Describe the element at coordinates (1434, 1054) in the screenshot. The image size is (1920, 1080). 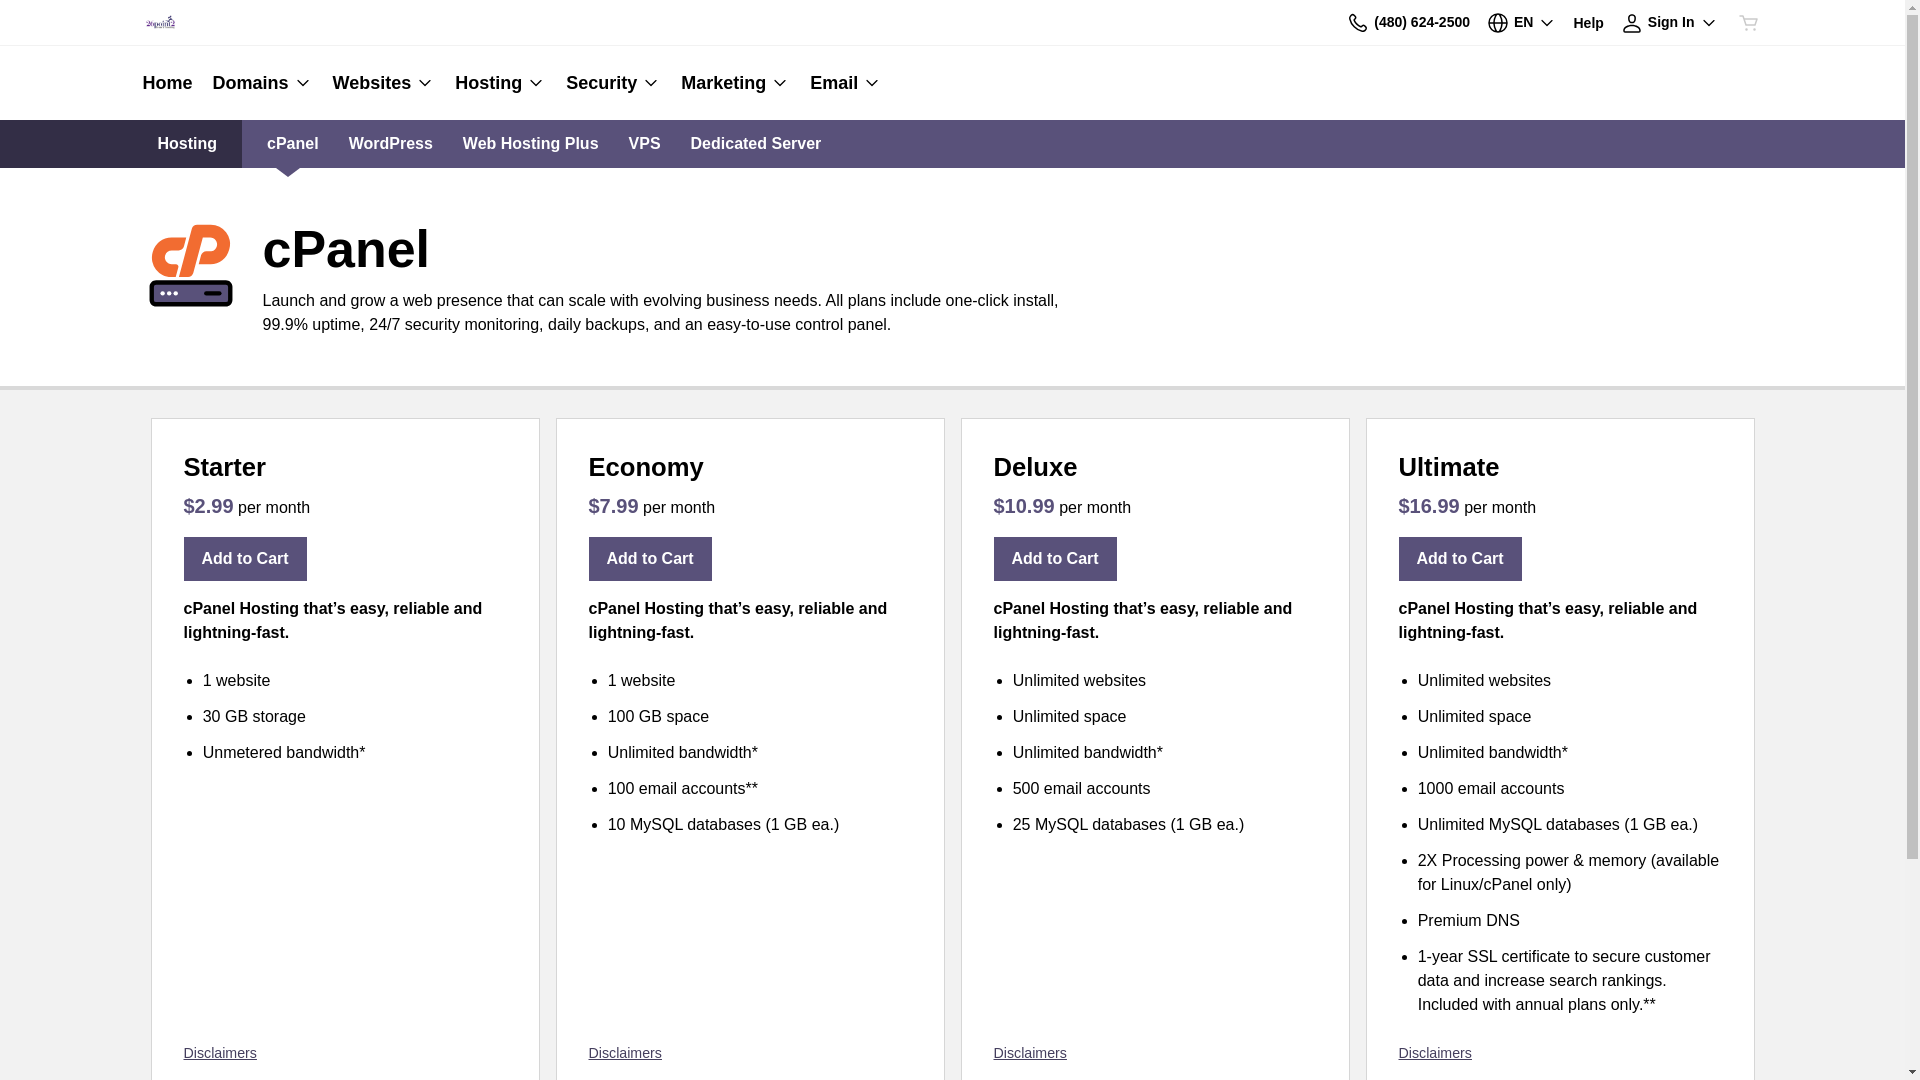
I see `Disclaimers` at that location.